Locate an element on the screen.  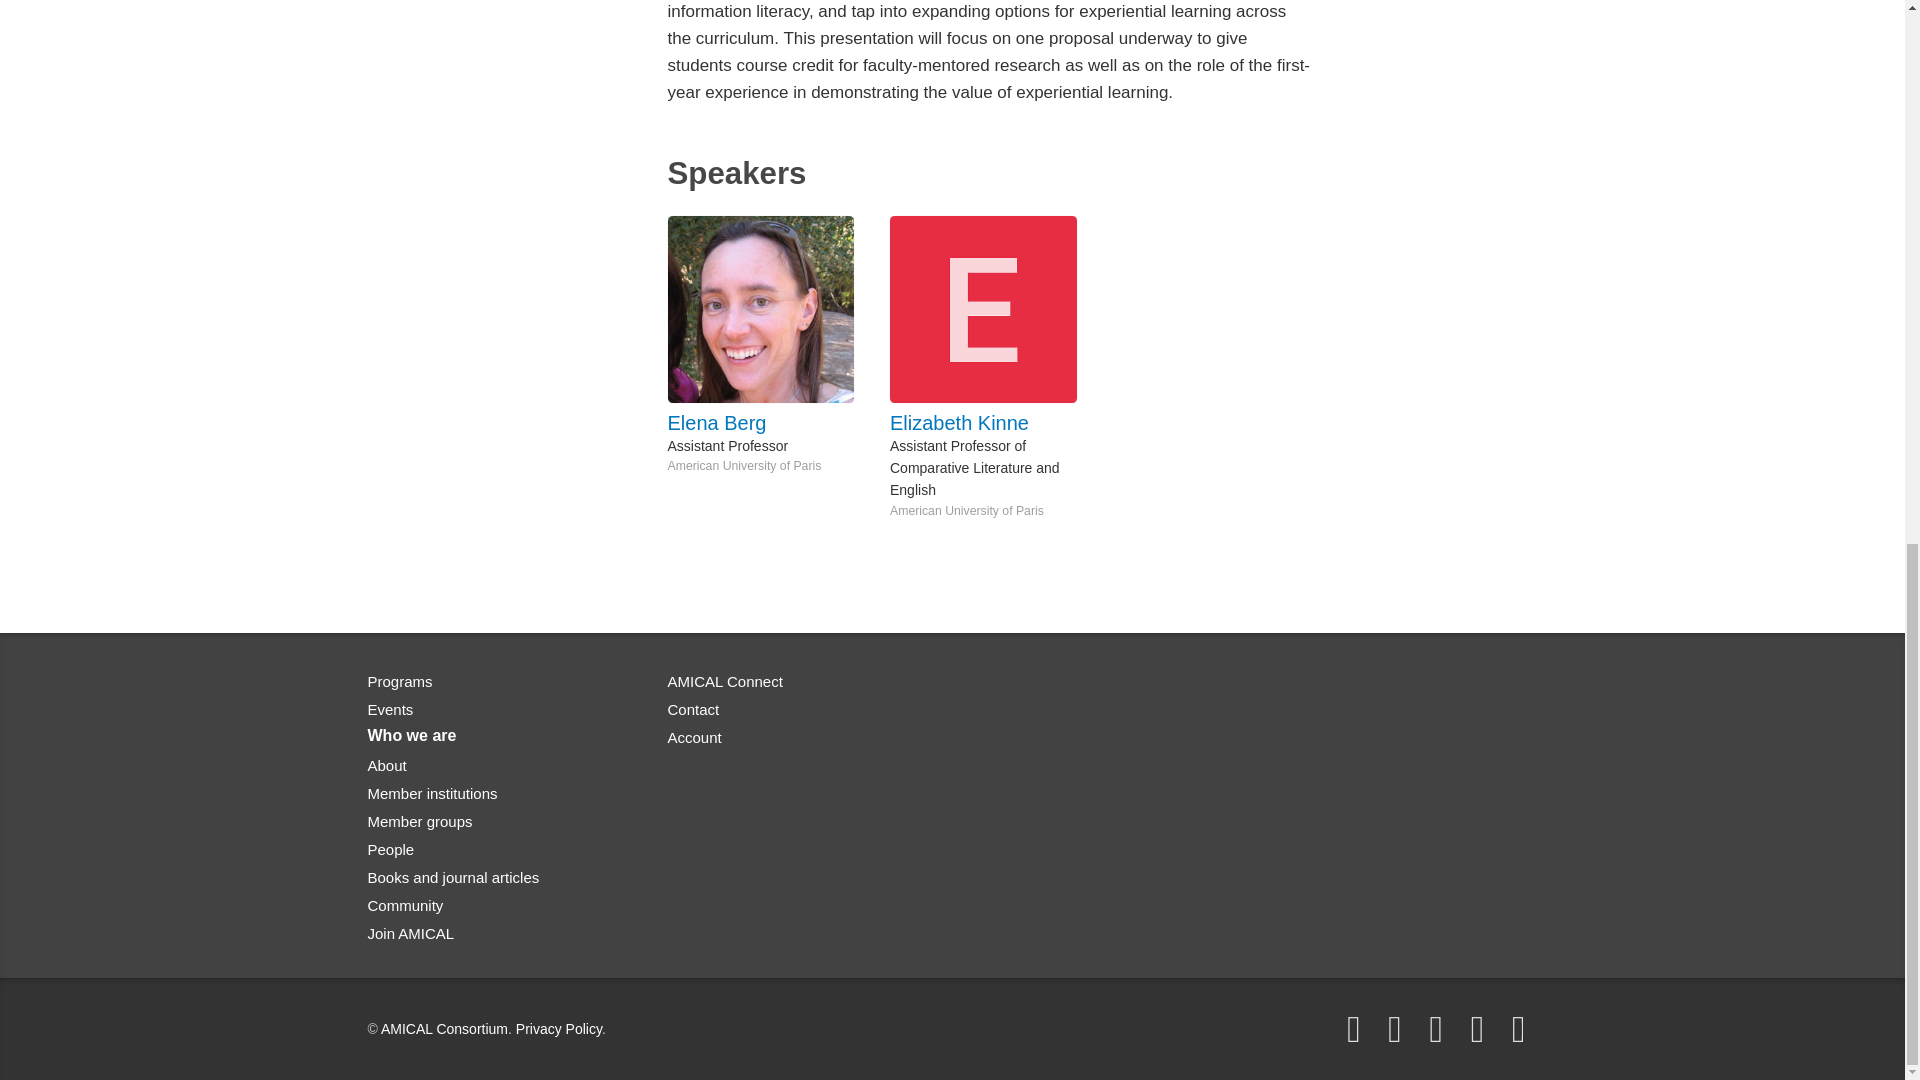
People is located at coordinates (391, 848).